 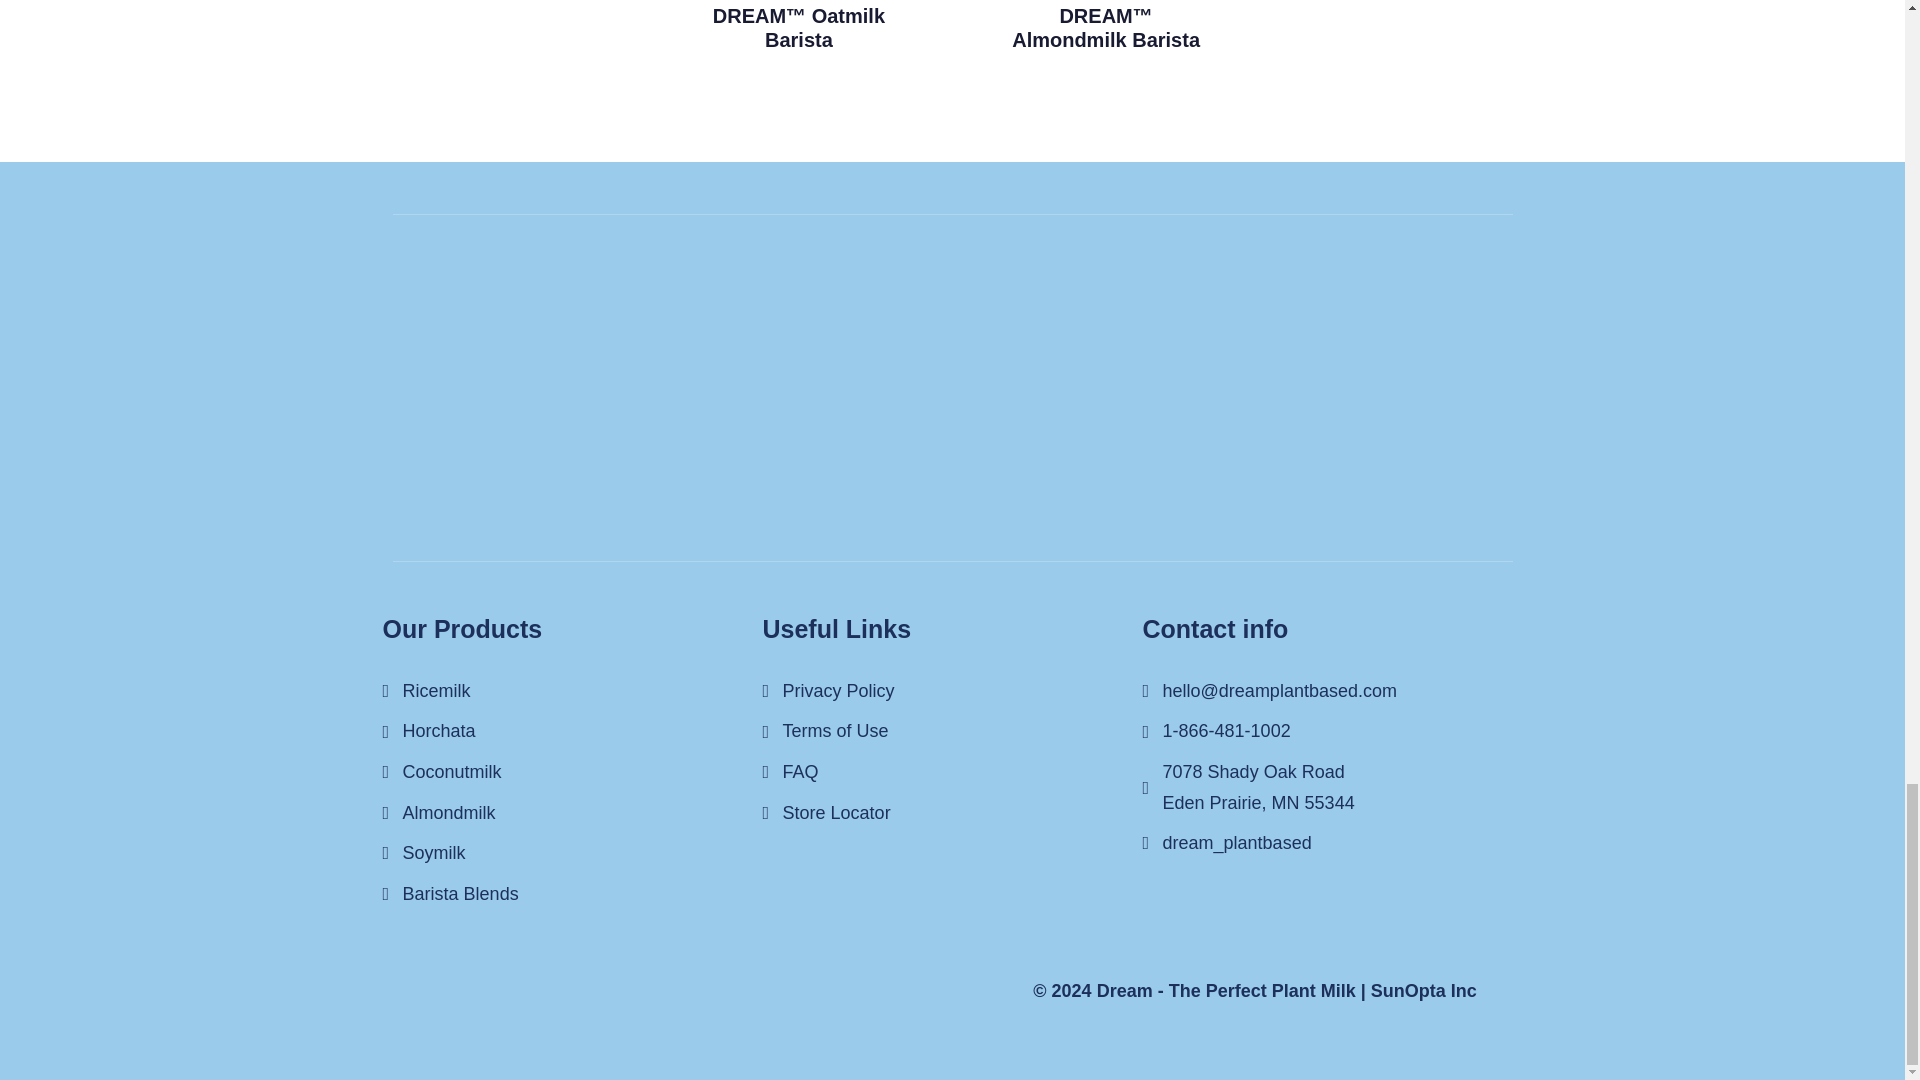 I want to click on Ricemilk, so click(x=952, y=772).